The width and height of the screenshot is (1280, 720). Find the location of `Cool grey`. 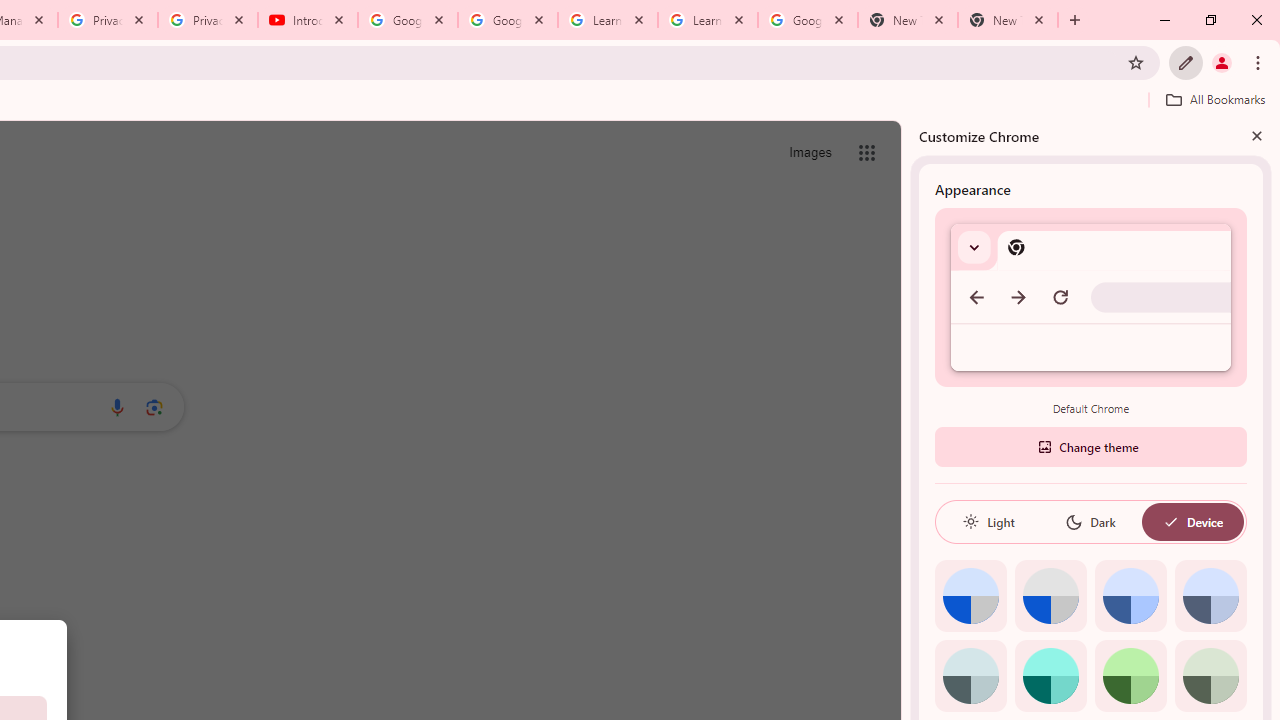

Cool grey is located at coordinates (1210, 596).